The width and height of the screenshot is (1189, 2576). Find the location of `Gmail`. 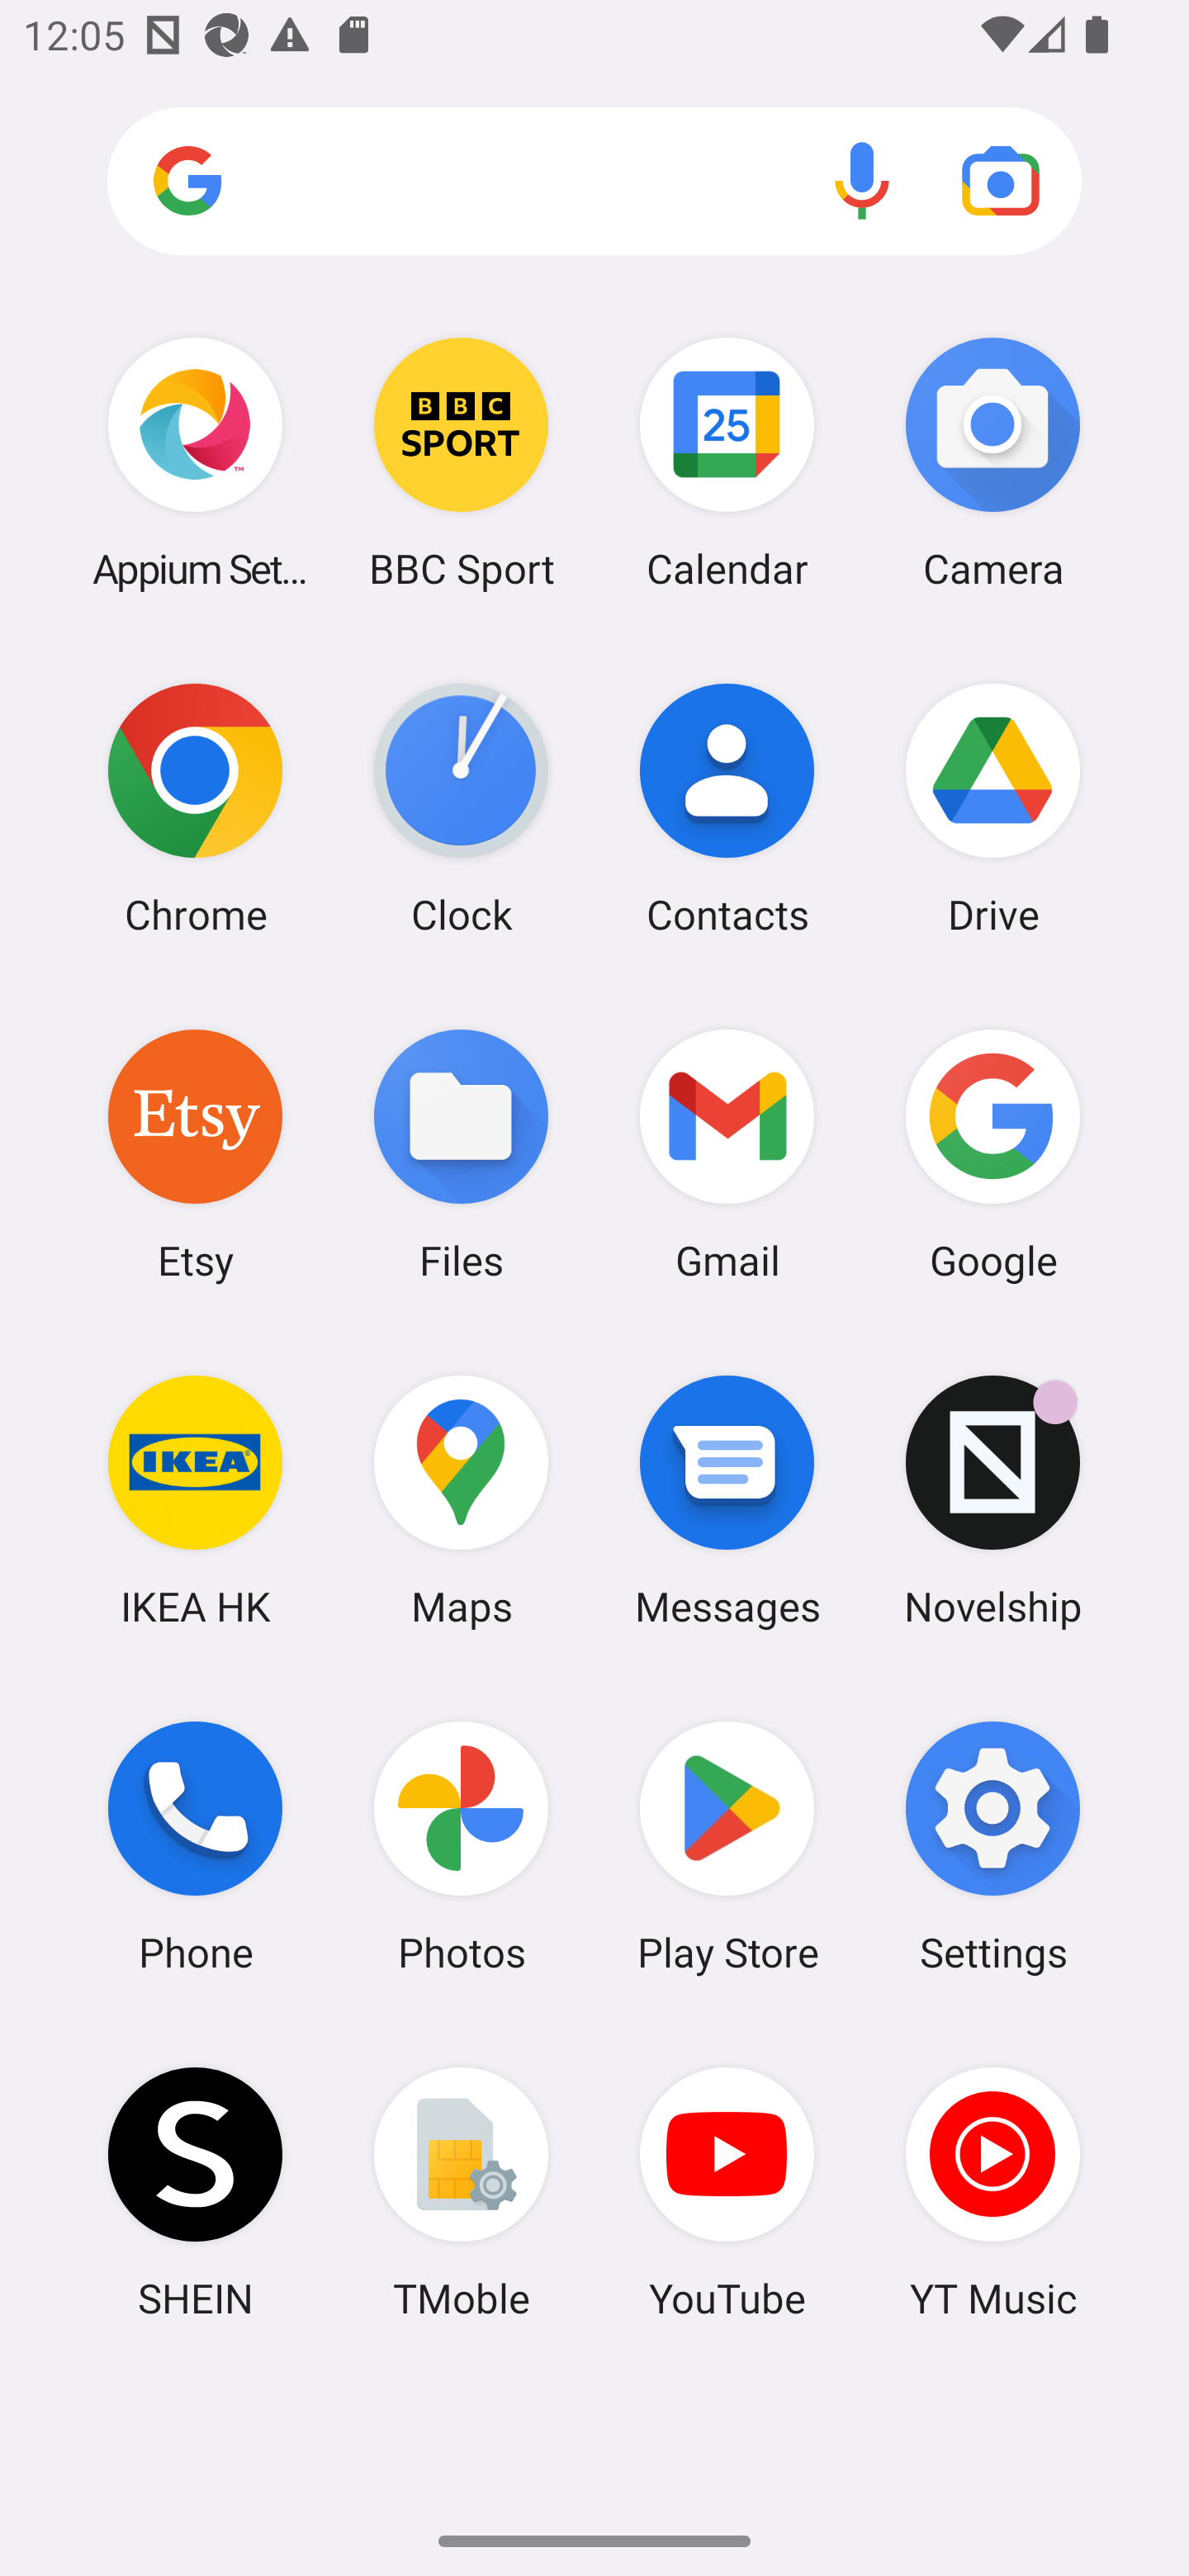

Gmail is located at coordinates (727, 1153).